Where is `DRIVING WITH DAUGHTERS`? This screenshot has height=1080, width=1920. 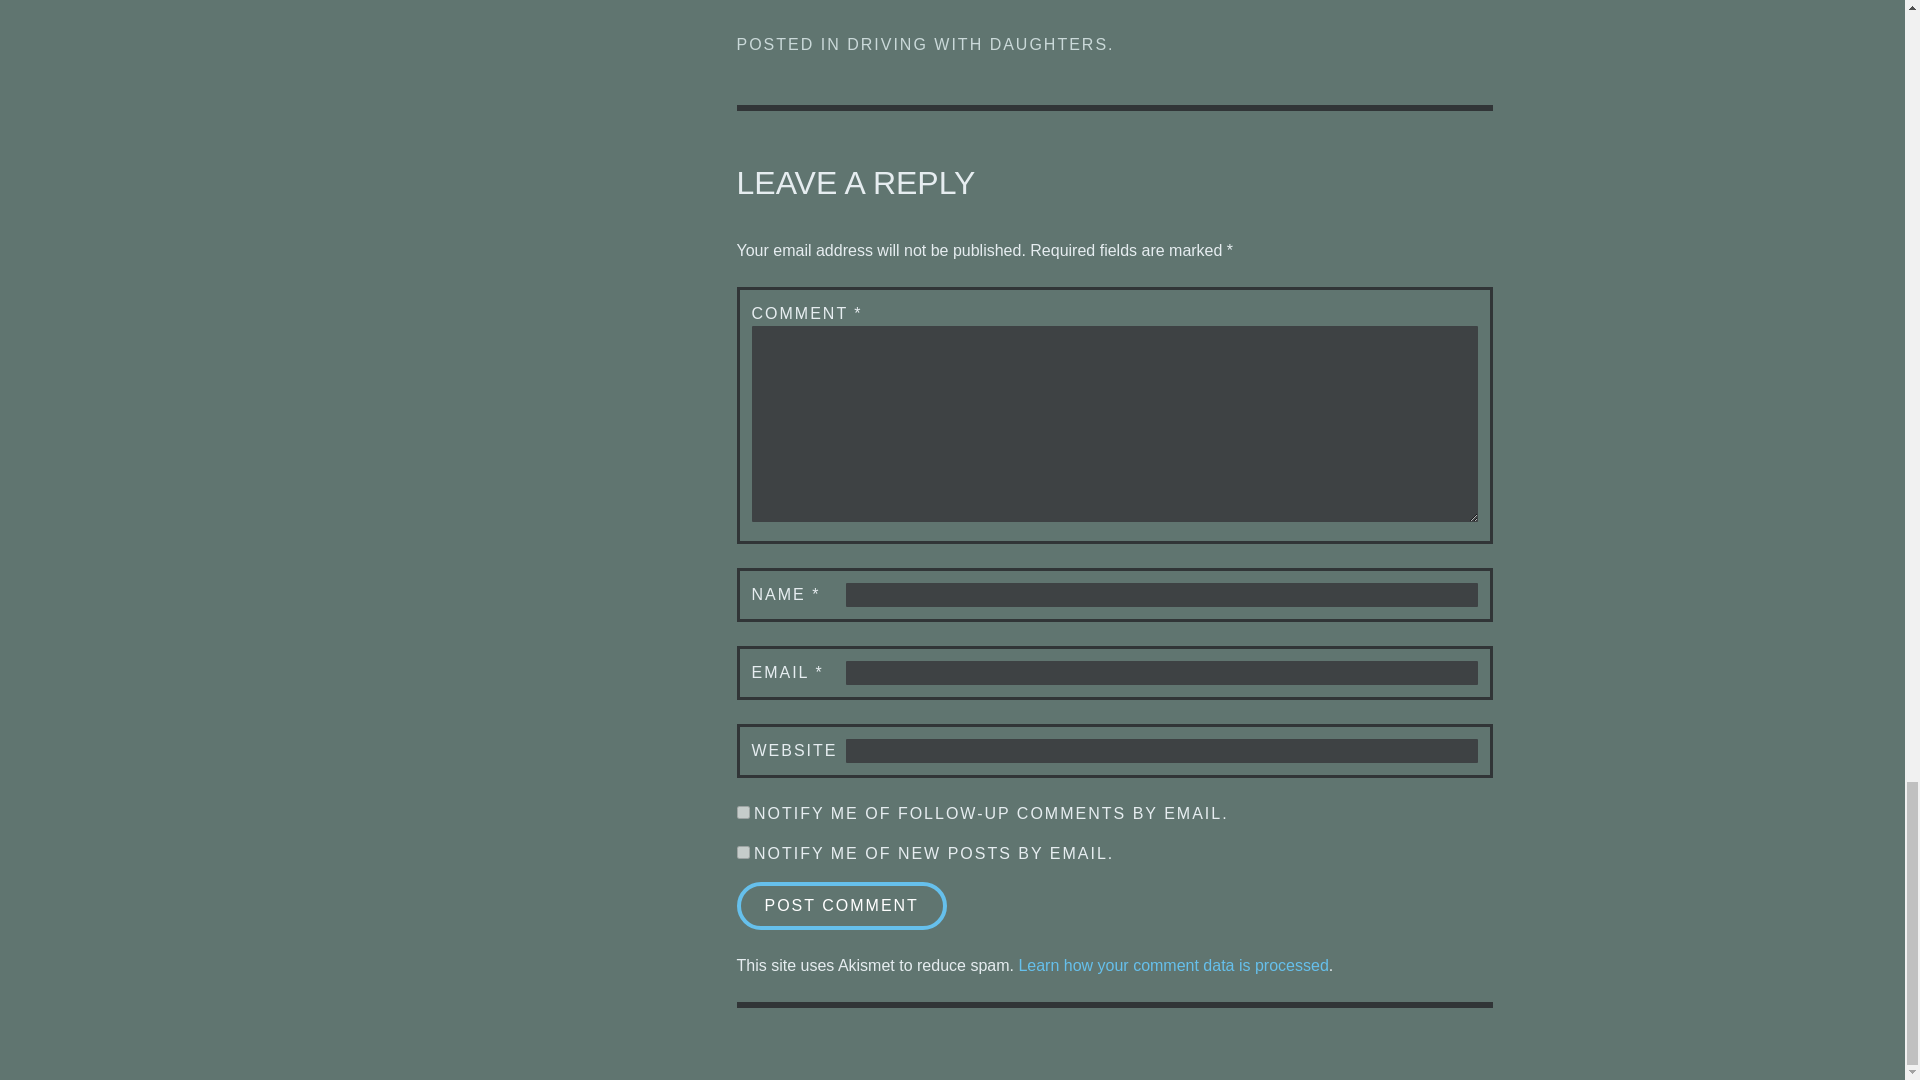
DRIVING WITH DAUGHTERS is located at coordinates (976, 44).